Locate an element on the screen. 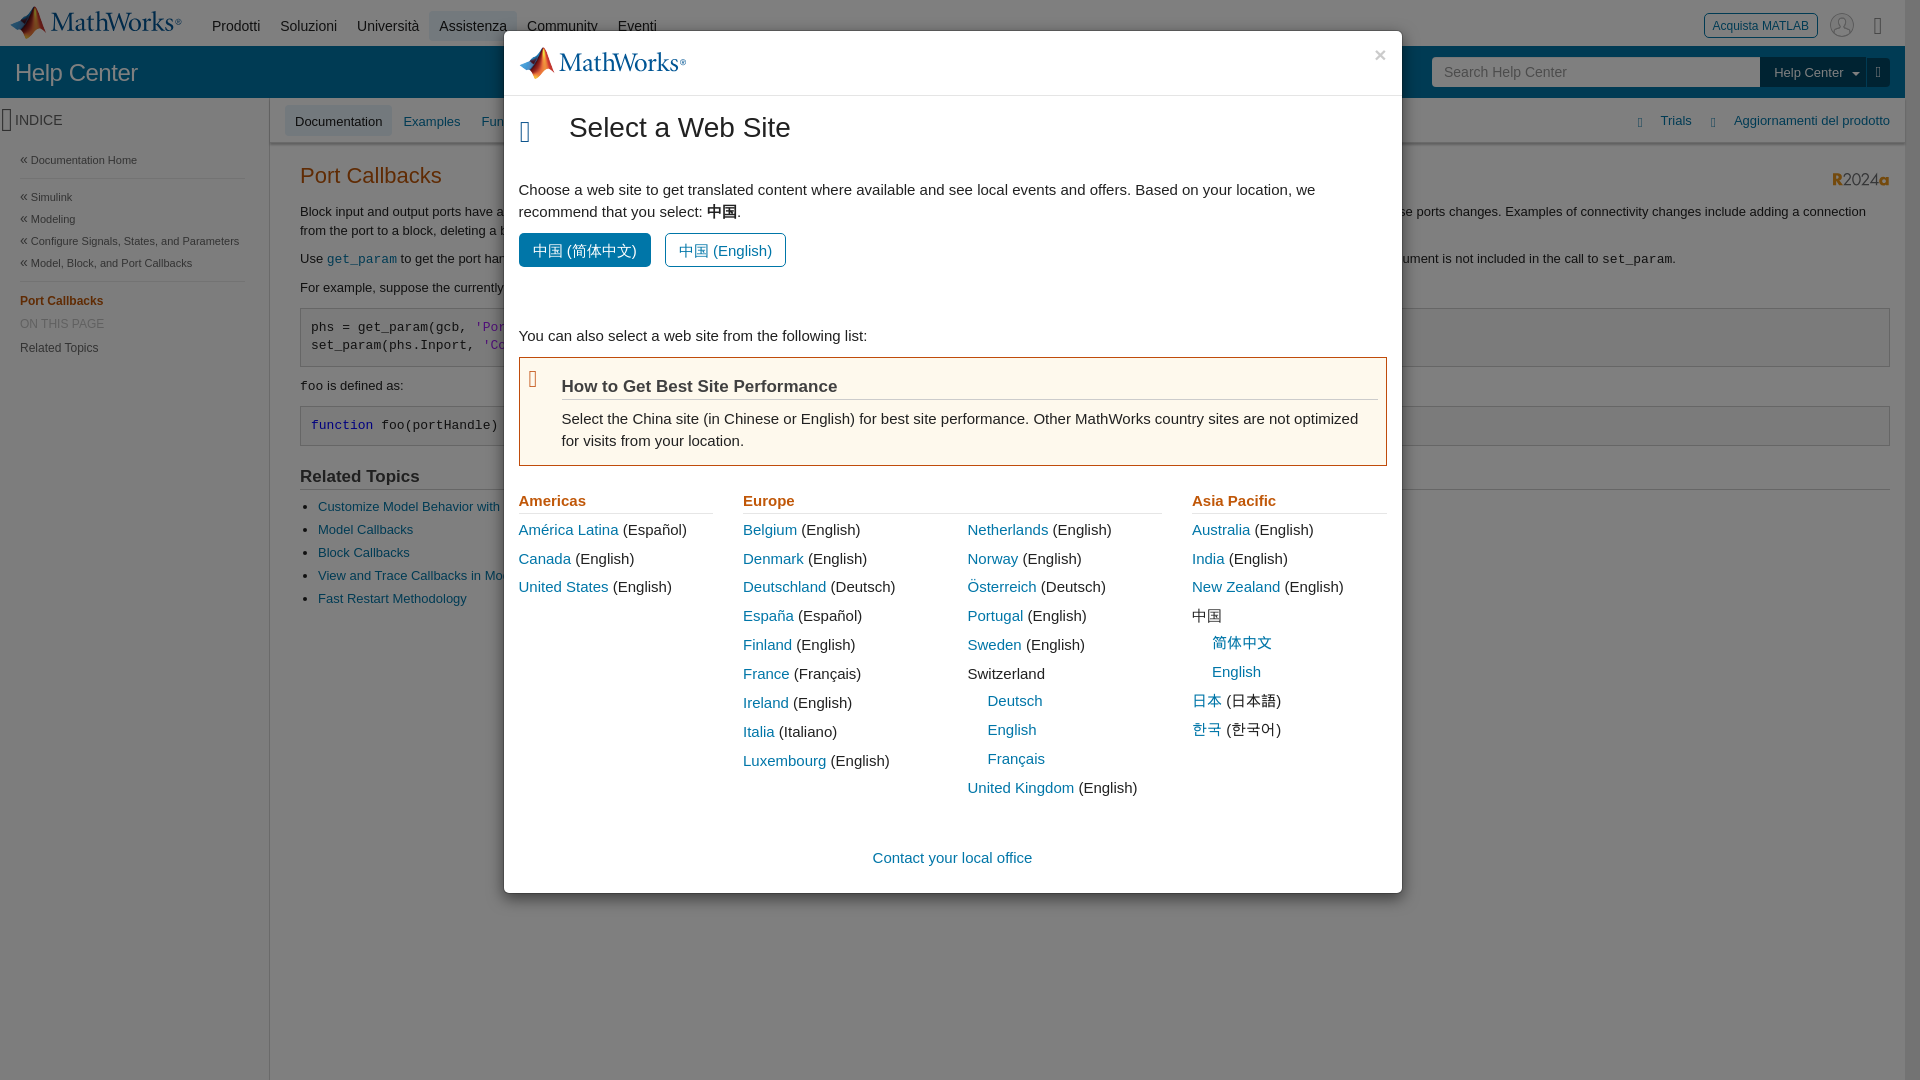 The width and height of the screenshot is (1920, 1080). Acquista MATLAB is located at coordinates (1878, 24).